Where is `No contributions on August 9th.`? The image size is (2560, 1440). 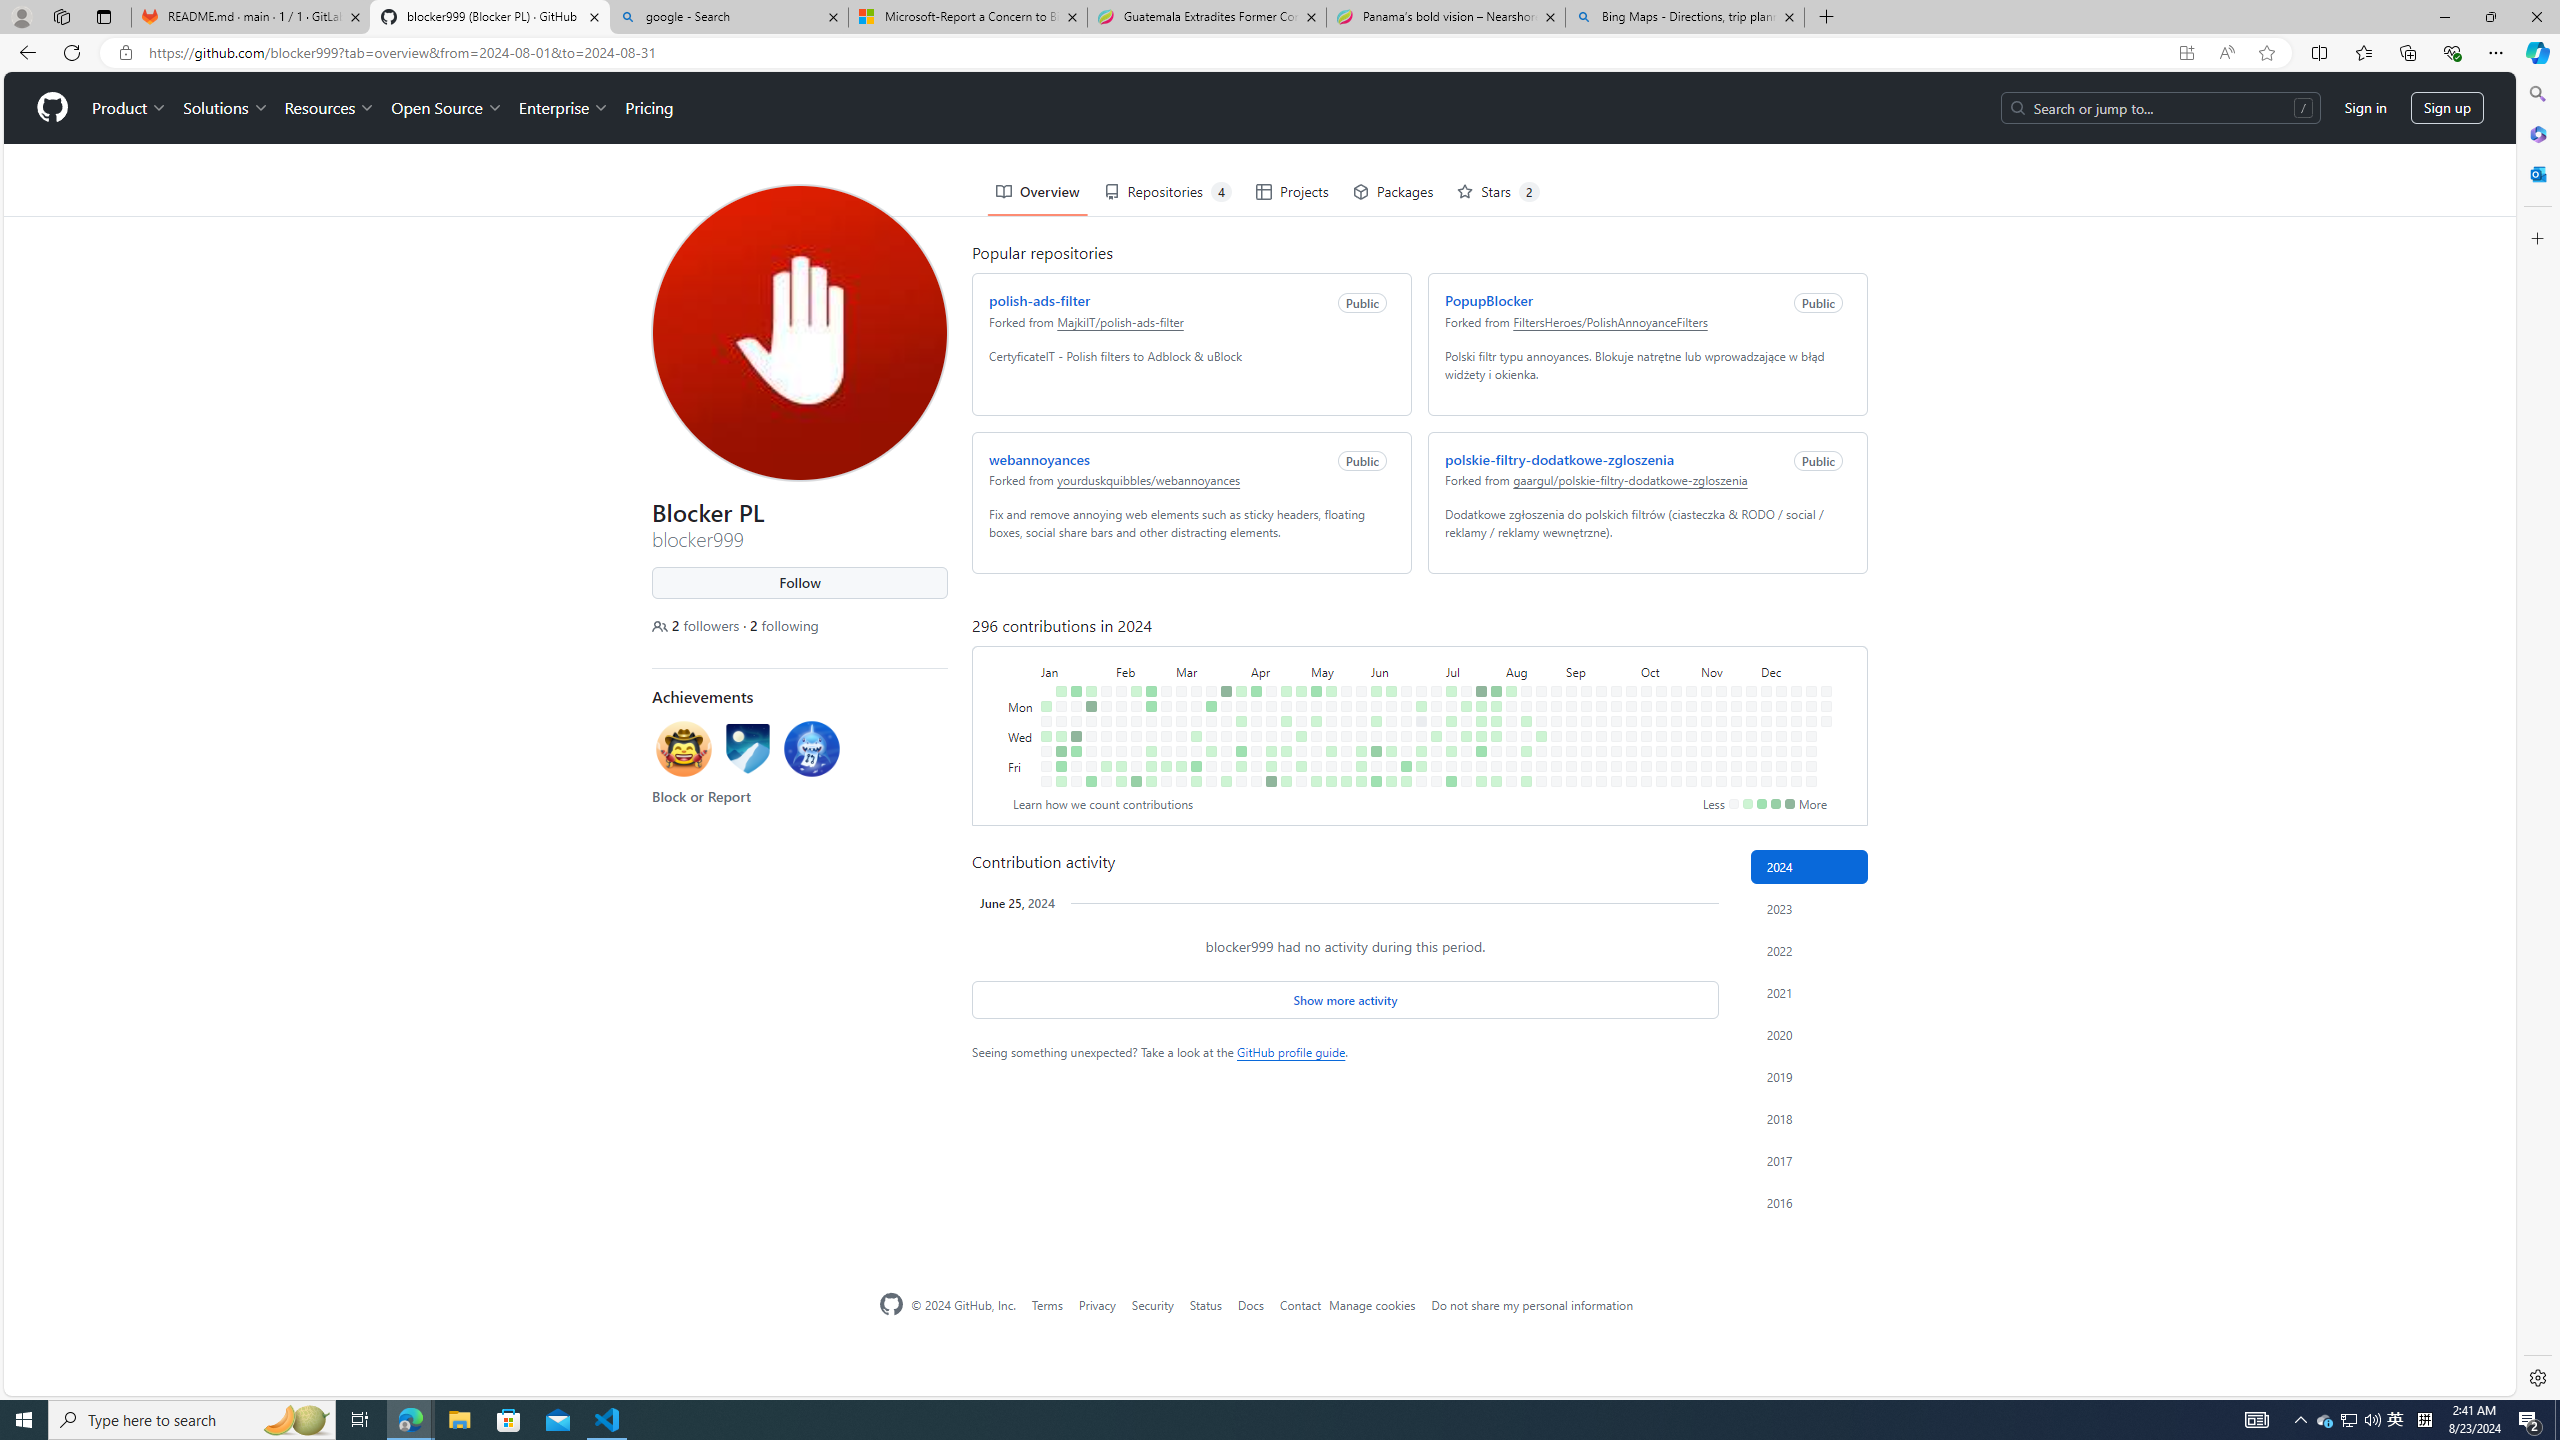 No contributions on August 9th. is located at coordinates (1507, 694).